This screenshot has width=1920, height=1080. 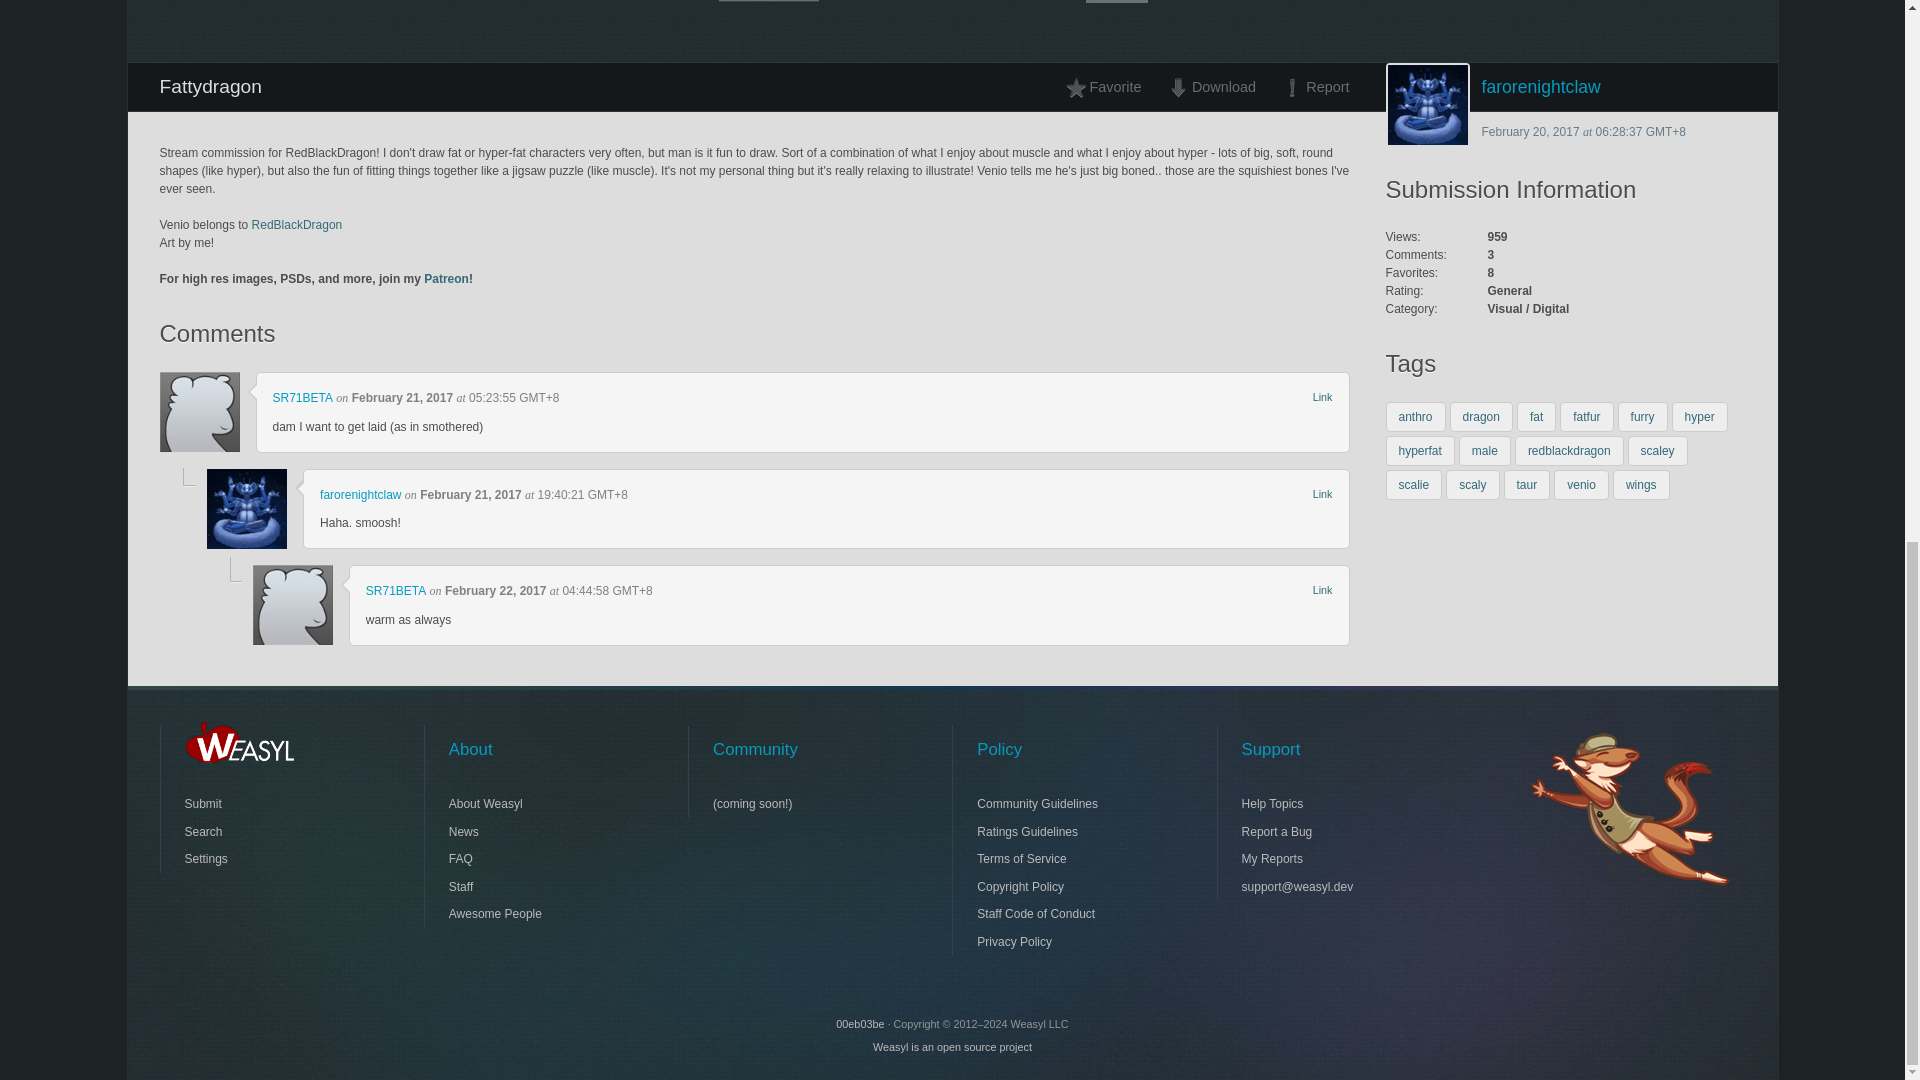 What do you see at coordinates (297, 225) in the screenshot?
I see `RedBlackDragon` at bounding box center [297, 225].